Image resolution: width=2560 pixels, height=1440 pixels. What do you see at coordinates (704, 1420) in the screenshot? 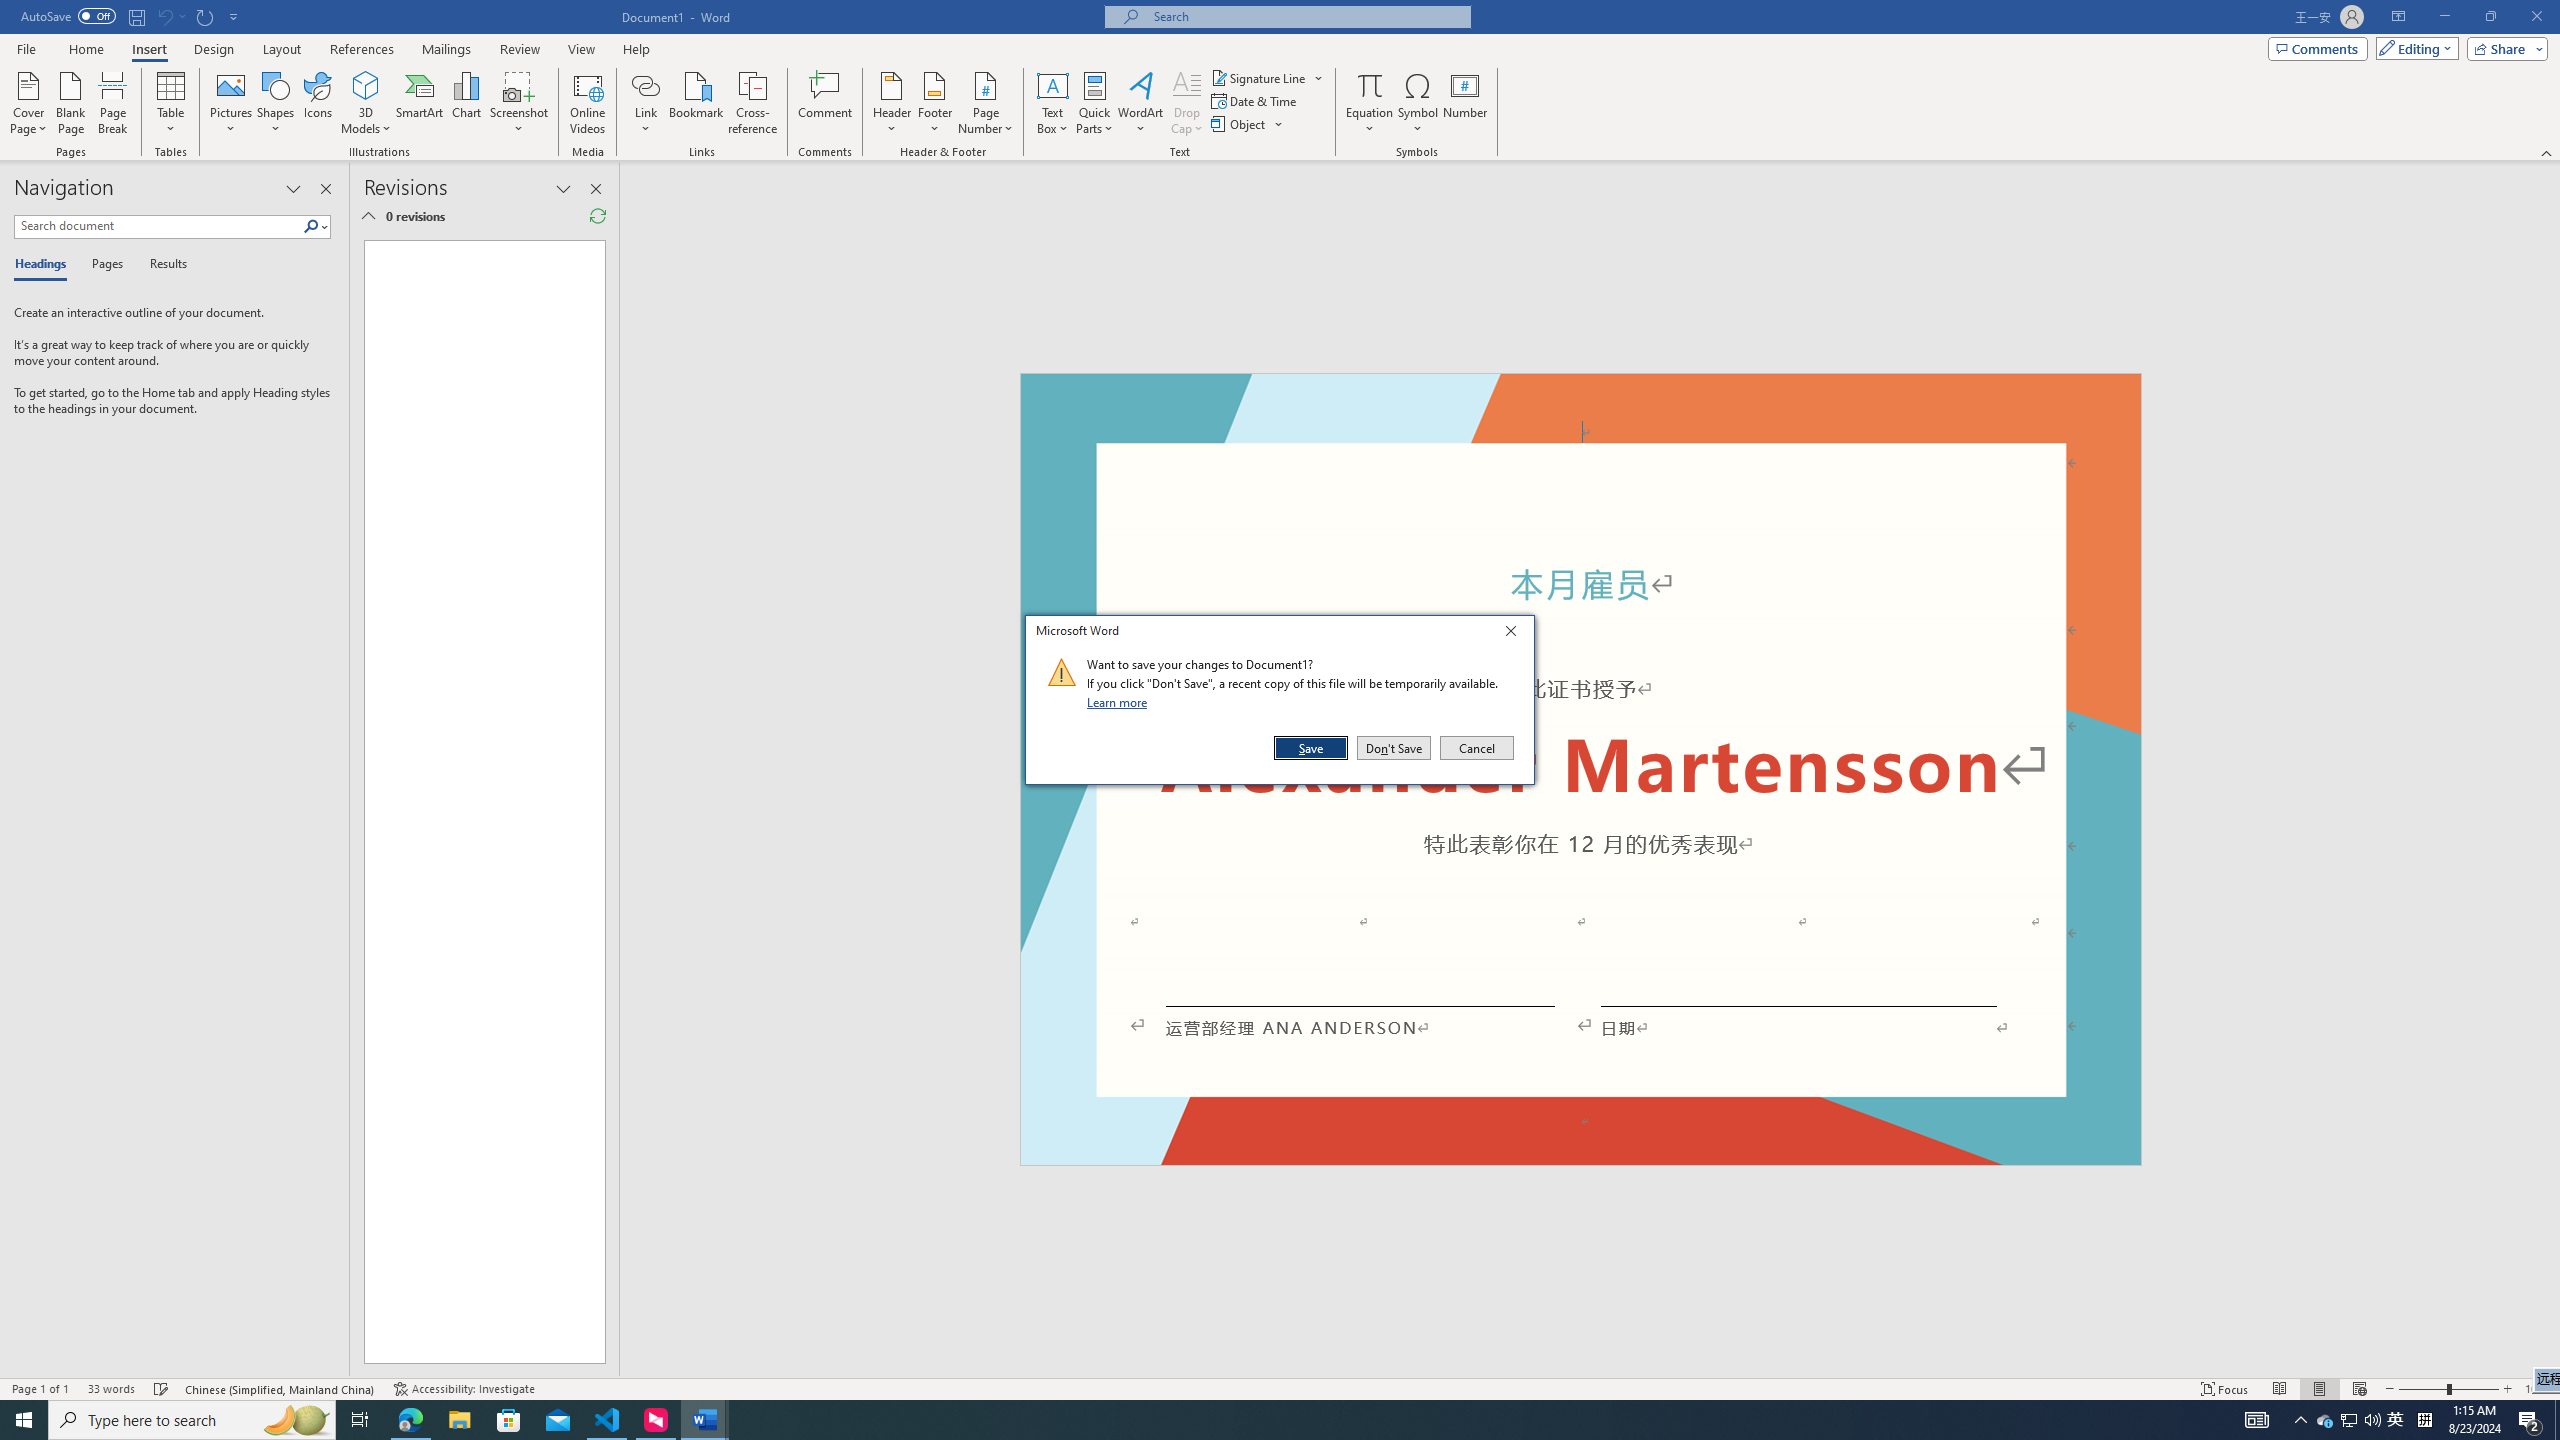
I see `Word - 2 running windows` at bounding box center [704, 1420].